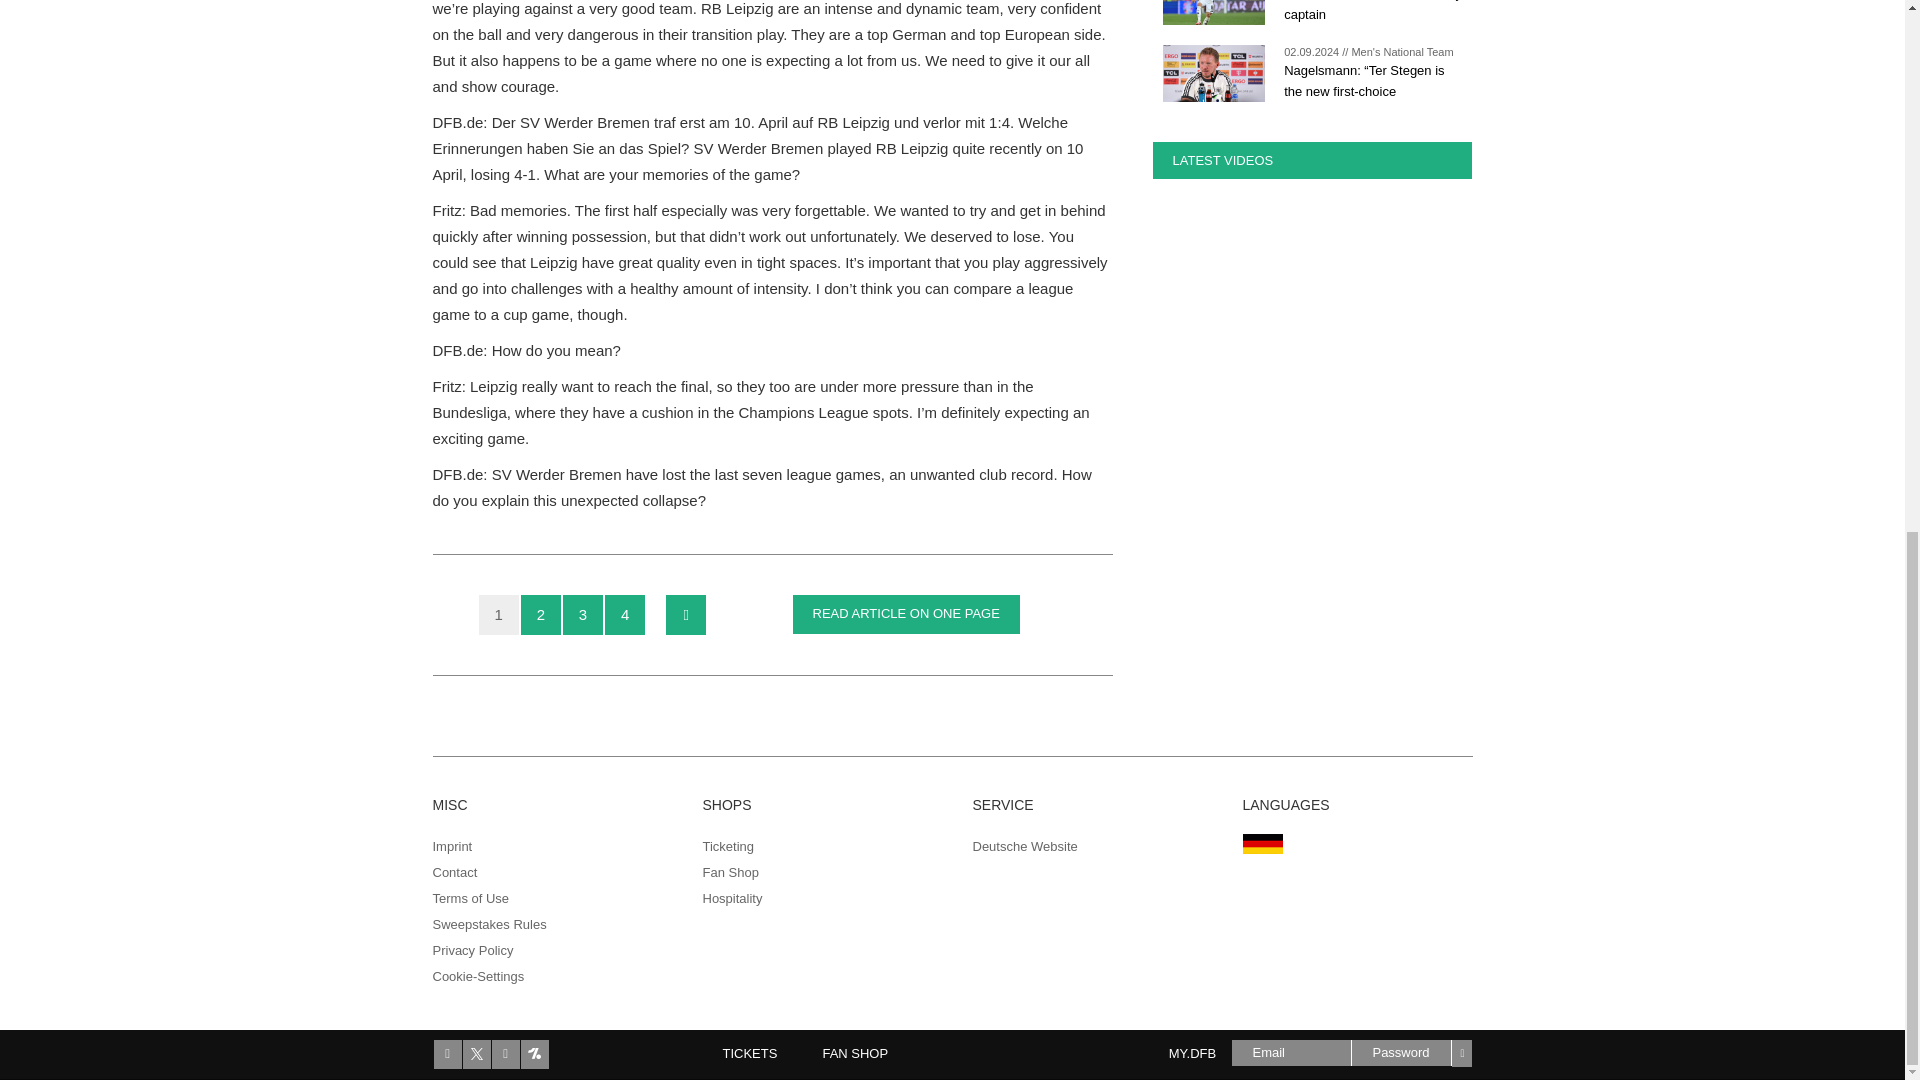  Describe the element at coordinates (1372, 11) in the screenshot. I see `Kimmich named new Germany captain` at that location.